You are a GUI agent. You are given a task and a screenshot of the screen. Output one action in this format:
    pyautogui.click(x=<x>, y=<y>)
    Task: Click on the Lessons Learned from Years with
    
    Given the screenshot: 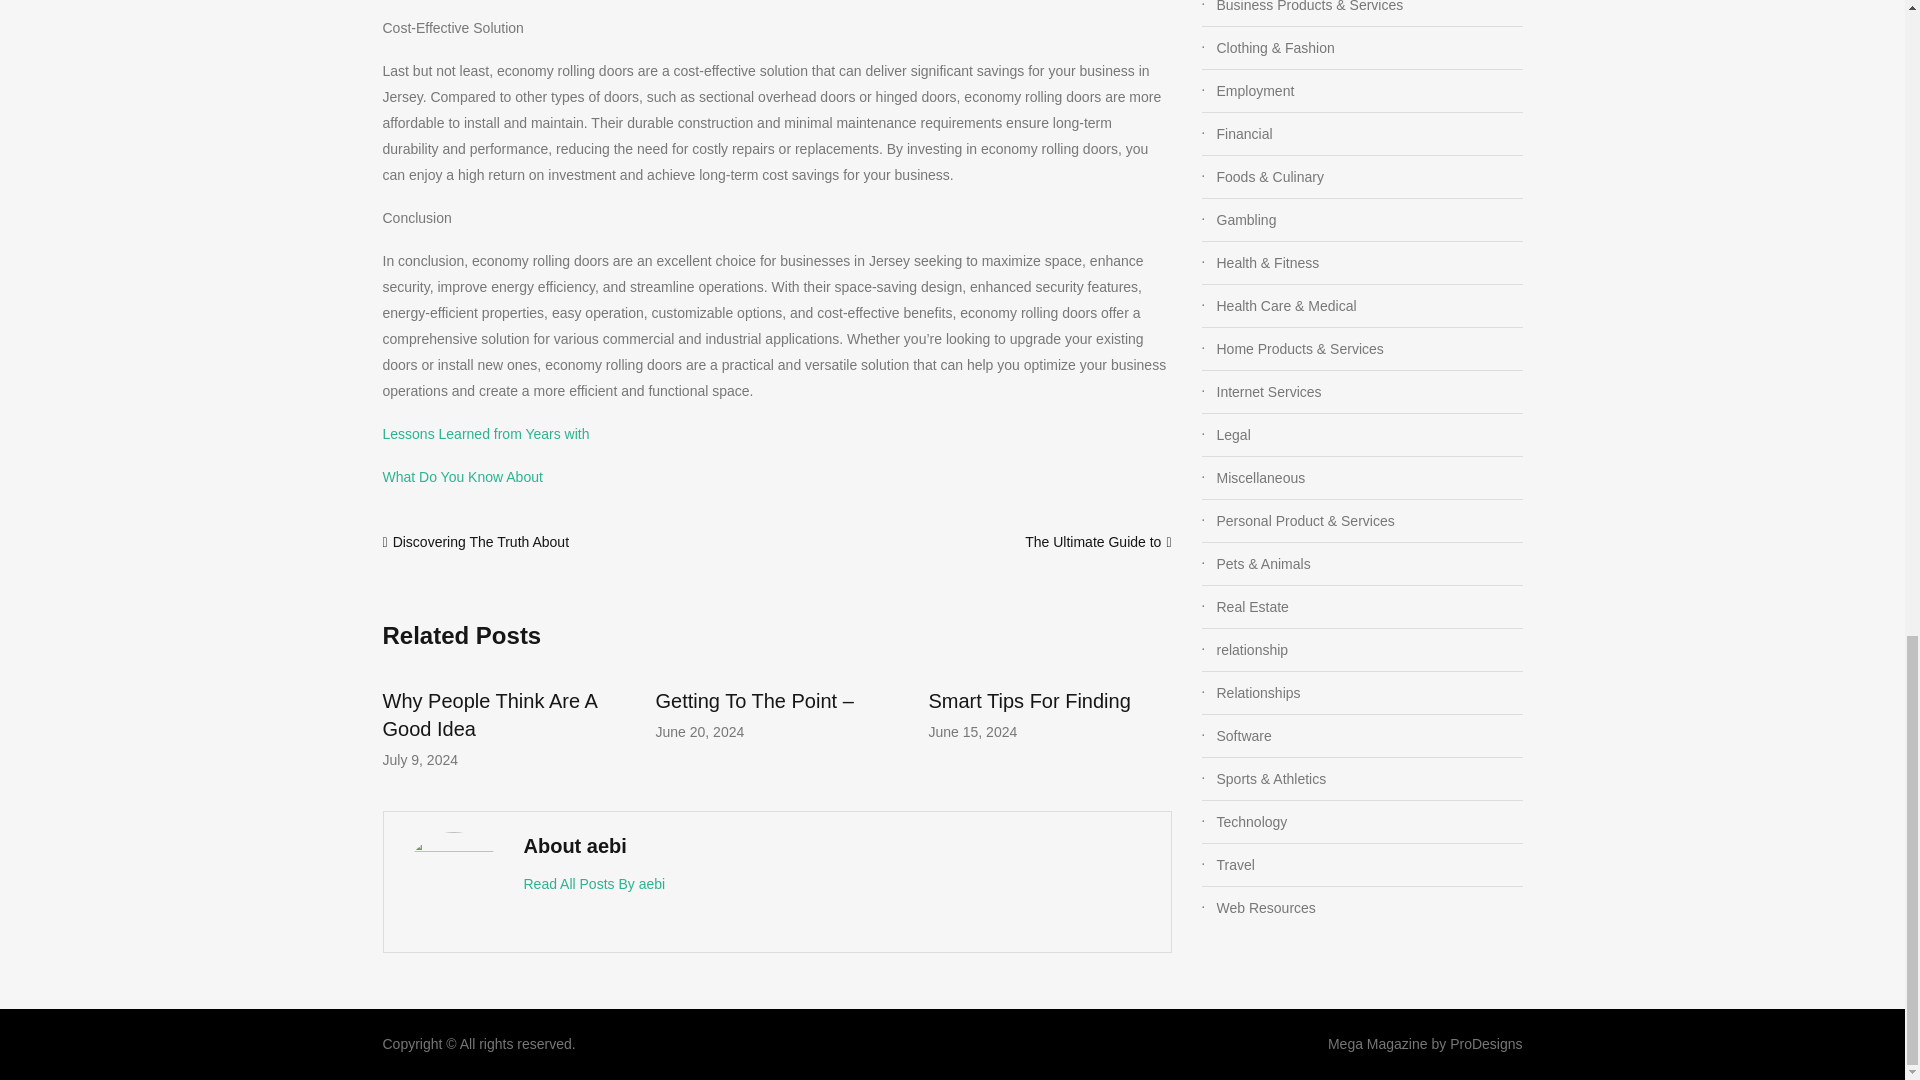 What is the action you would take?
    pyautogui.click(x=486, y=433)
    